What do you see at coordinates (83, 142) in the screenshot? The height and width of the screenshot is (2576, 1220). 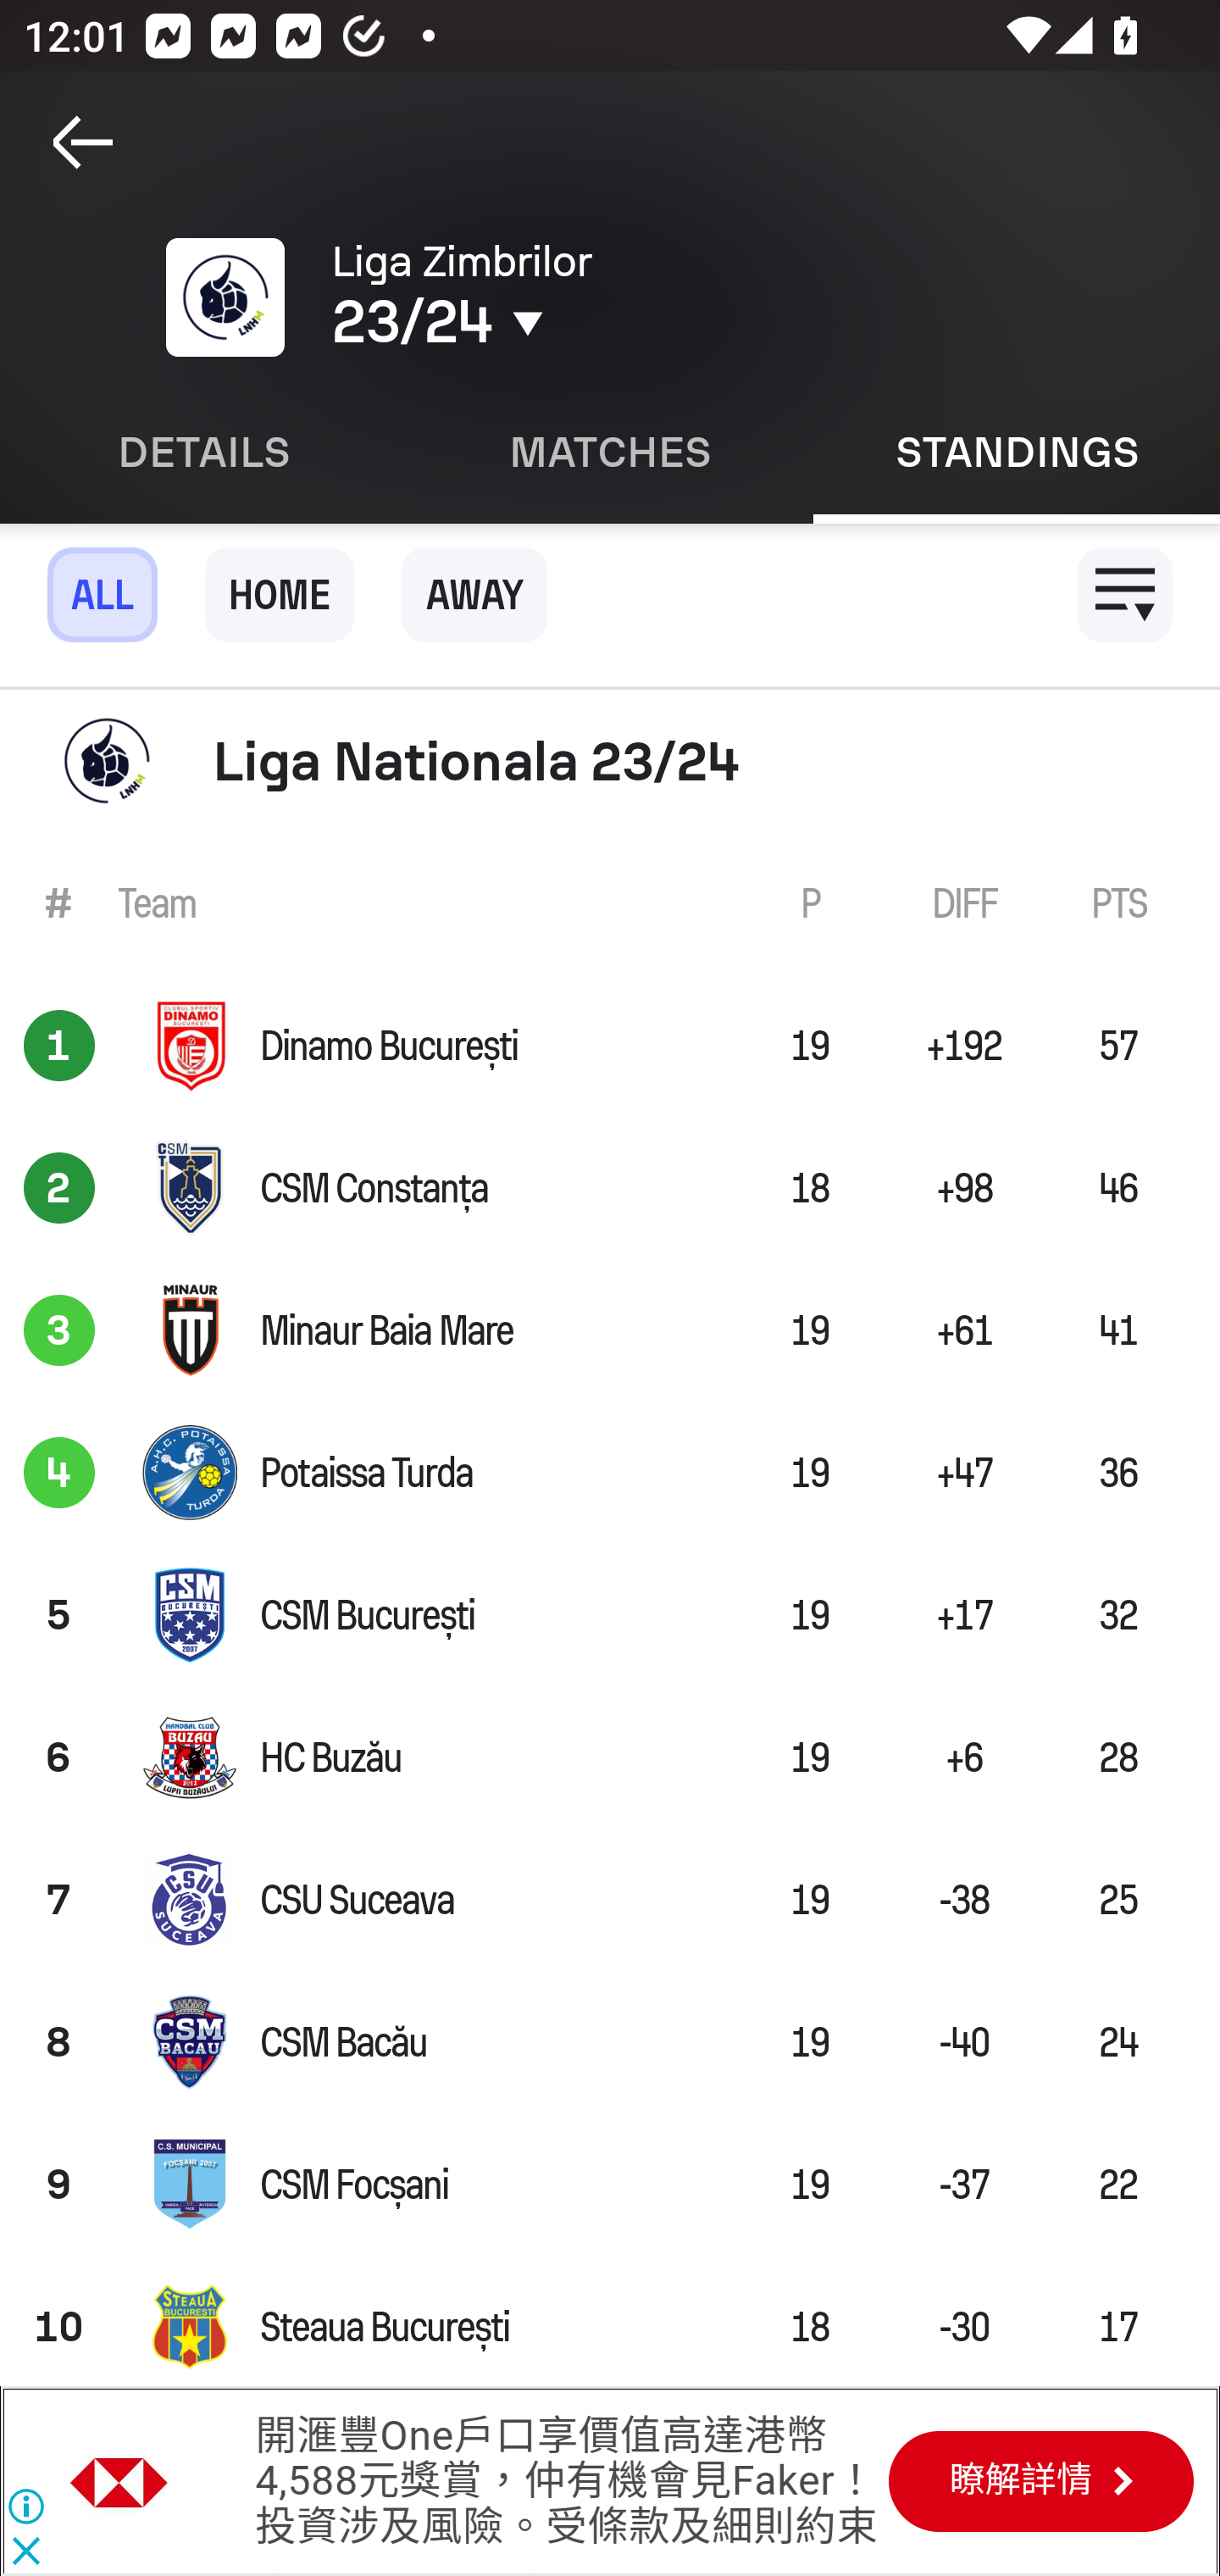 I see `Navigate up` at bounding box center [83, 142].